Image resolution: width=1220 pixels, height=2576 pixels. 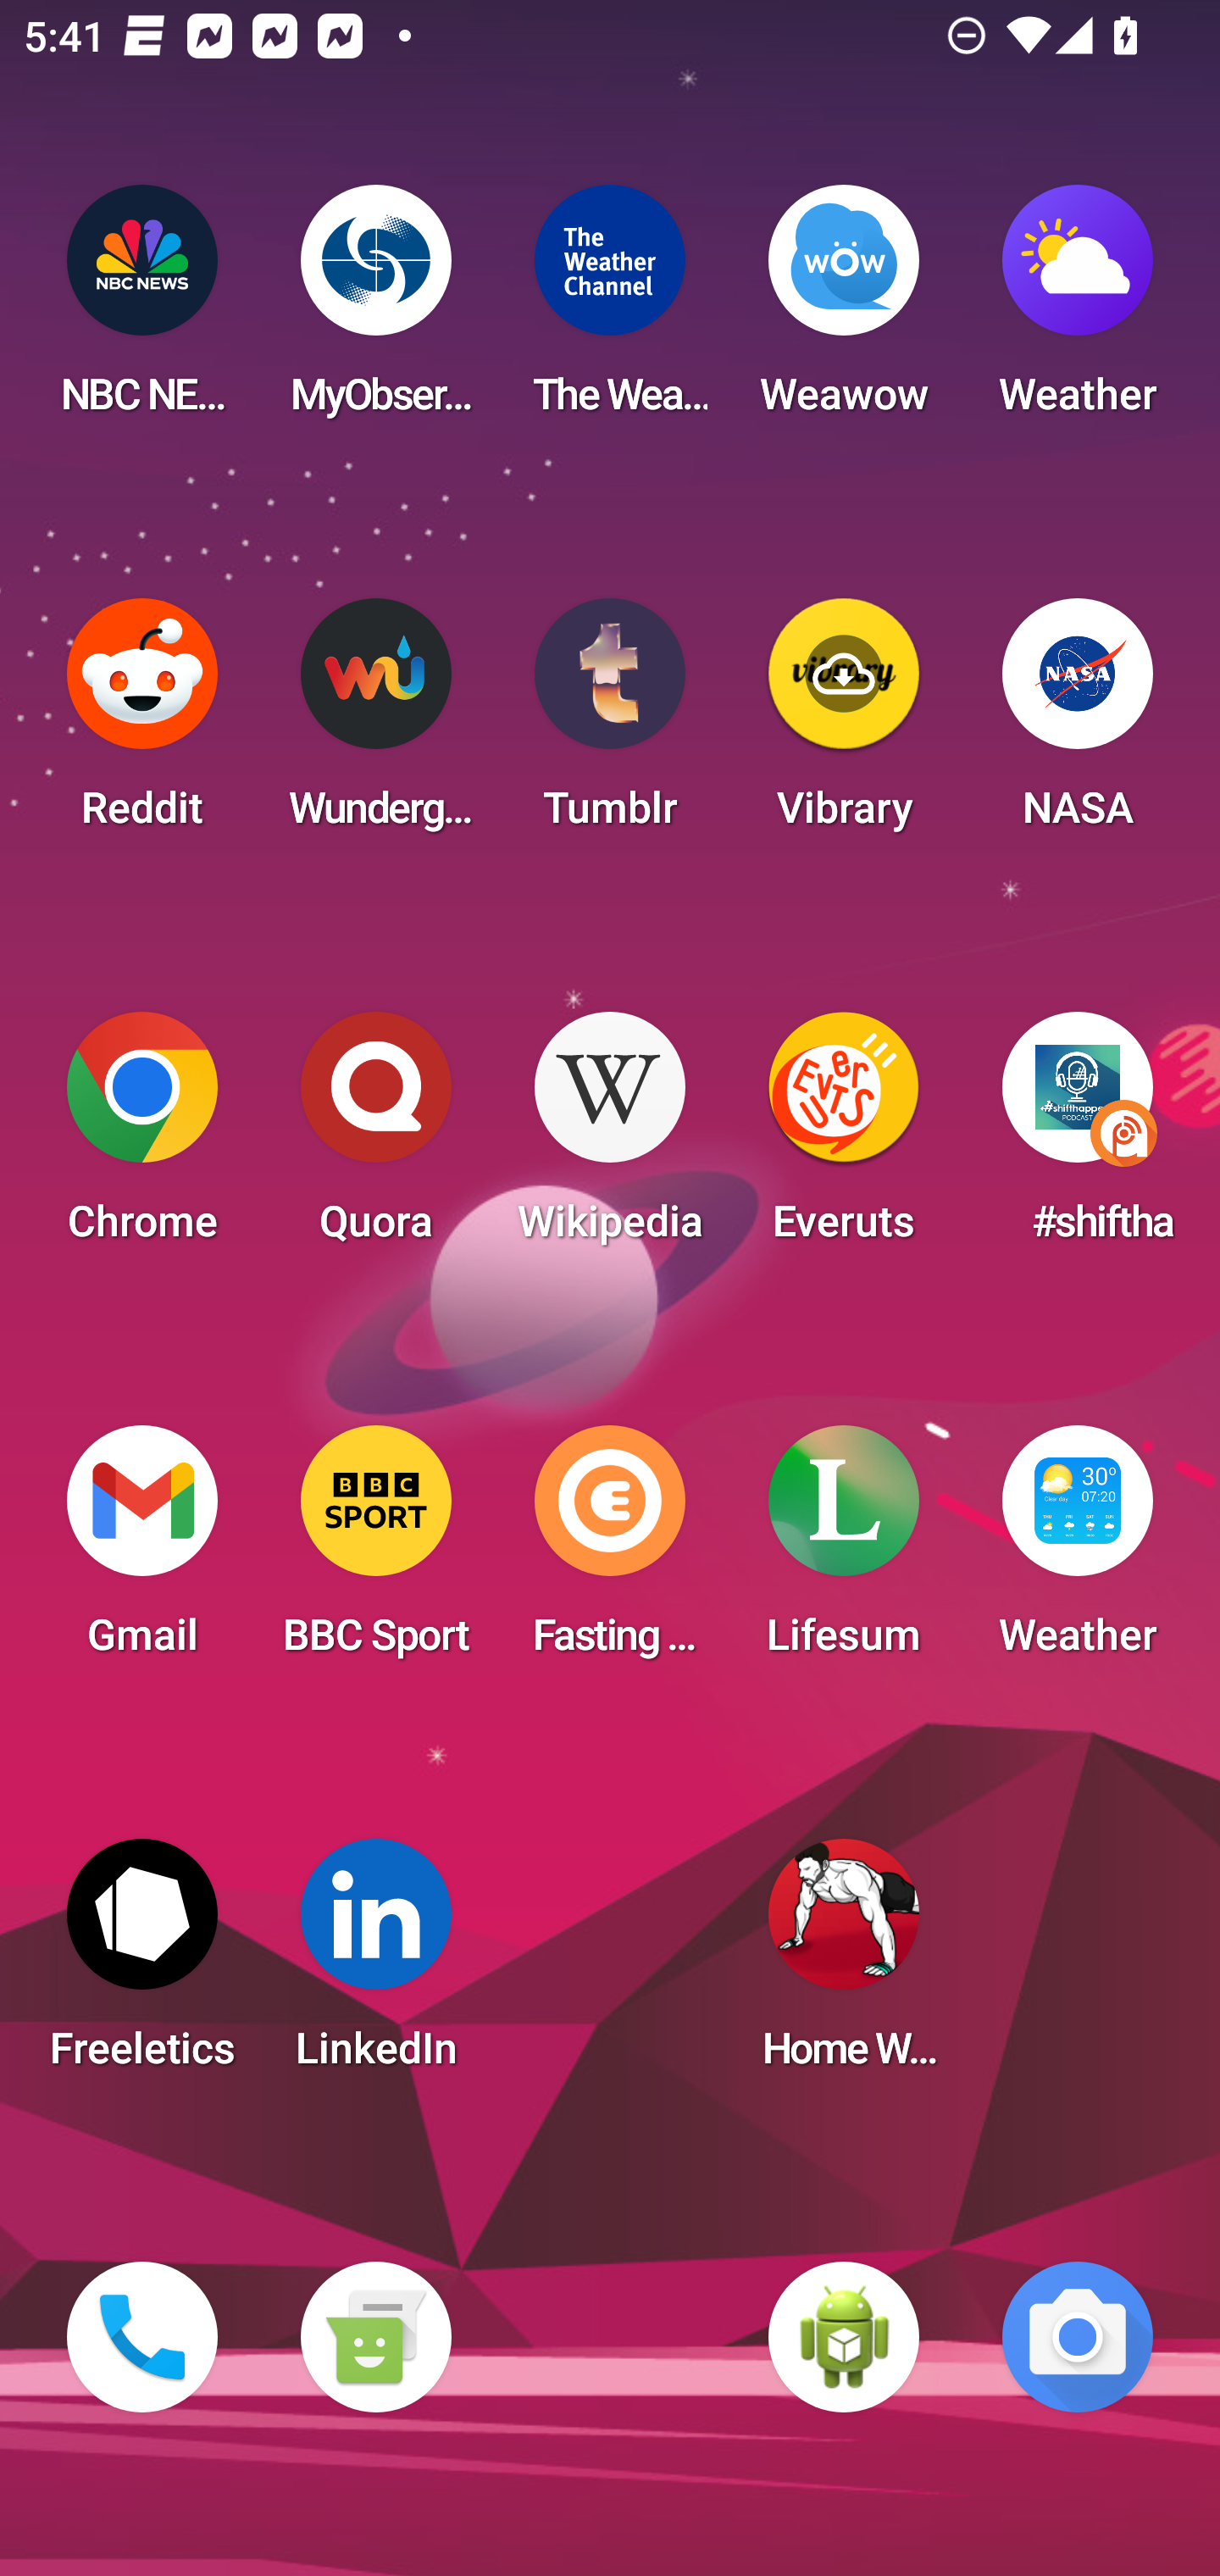 I want to click on Home Workout, so click(x=844, y=1964).